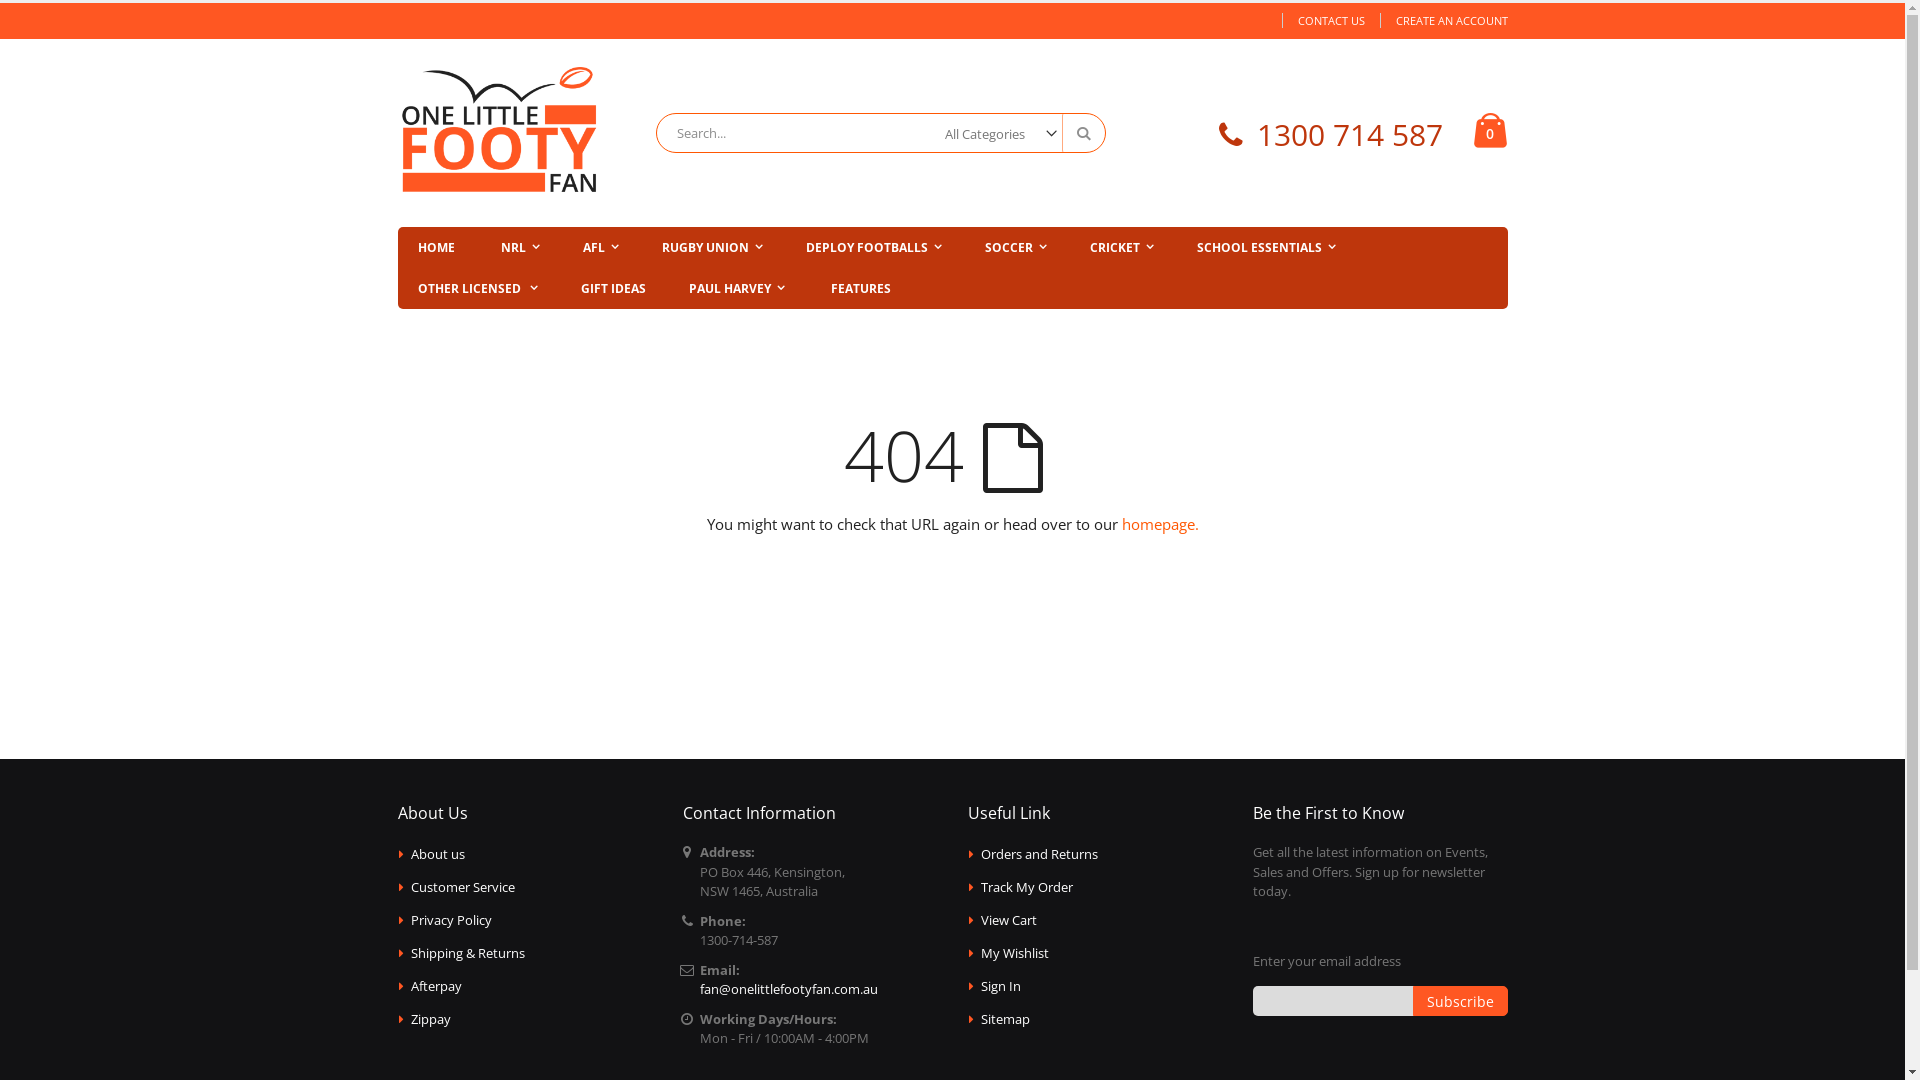 The image size is (1920, 1080). Describe the element at coordinates (612, 288) in the screenshot. I see `GIFT IDEAS` at that location.